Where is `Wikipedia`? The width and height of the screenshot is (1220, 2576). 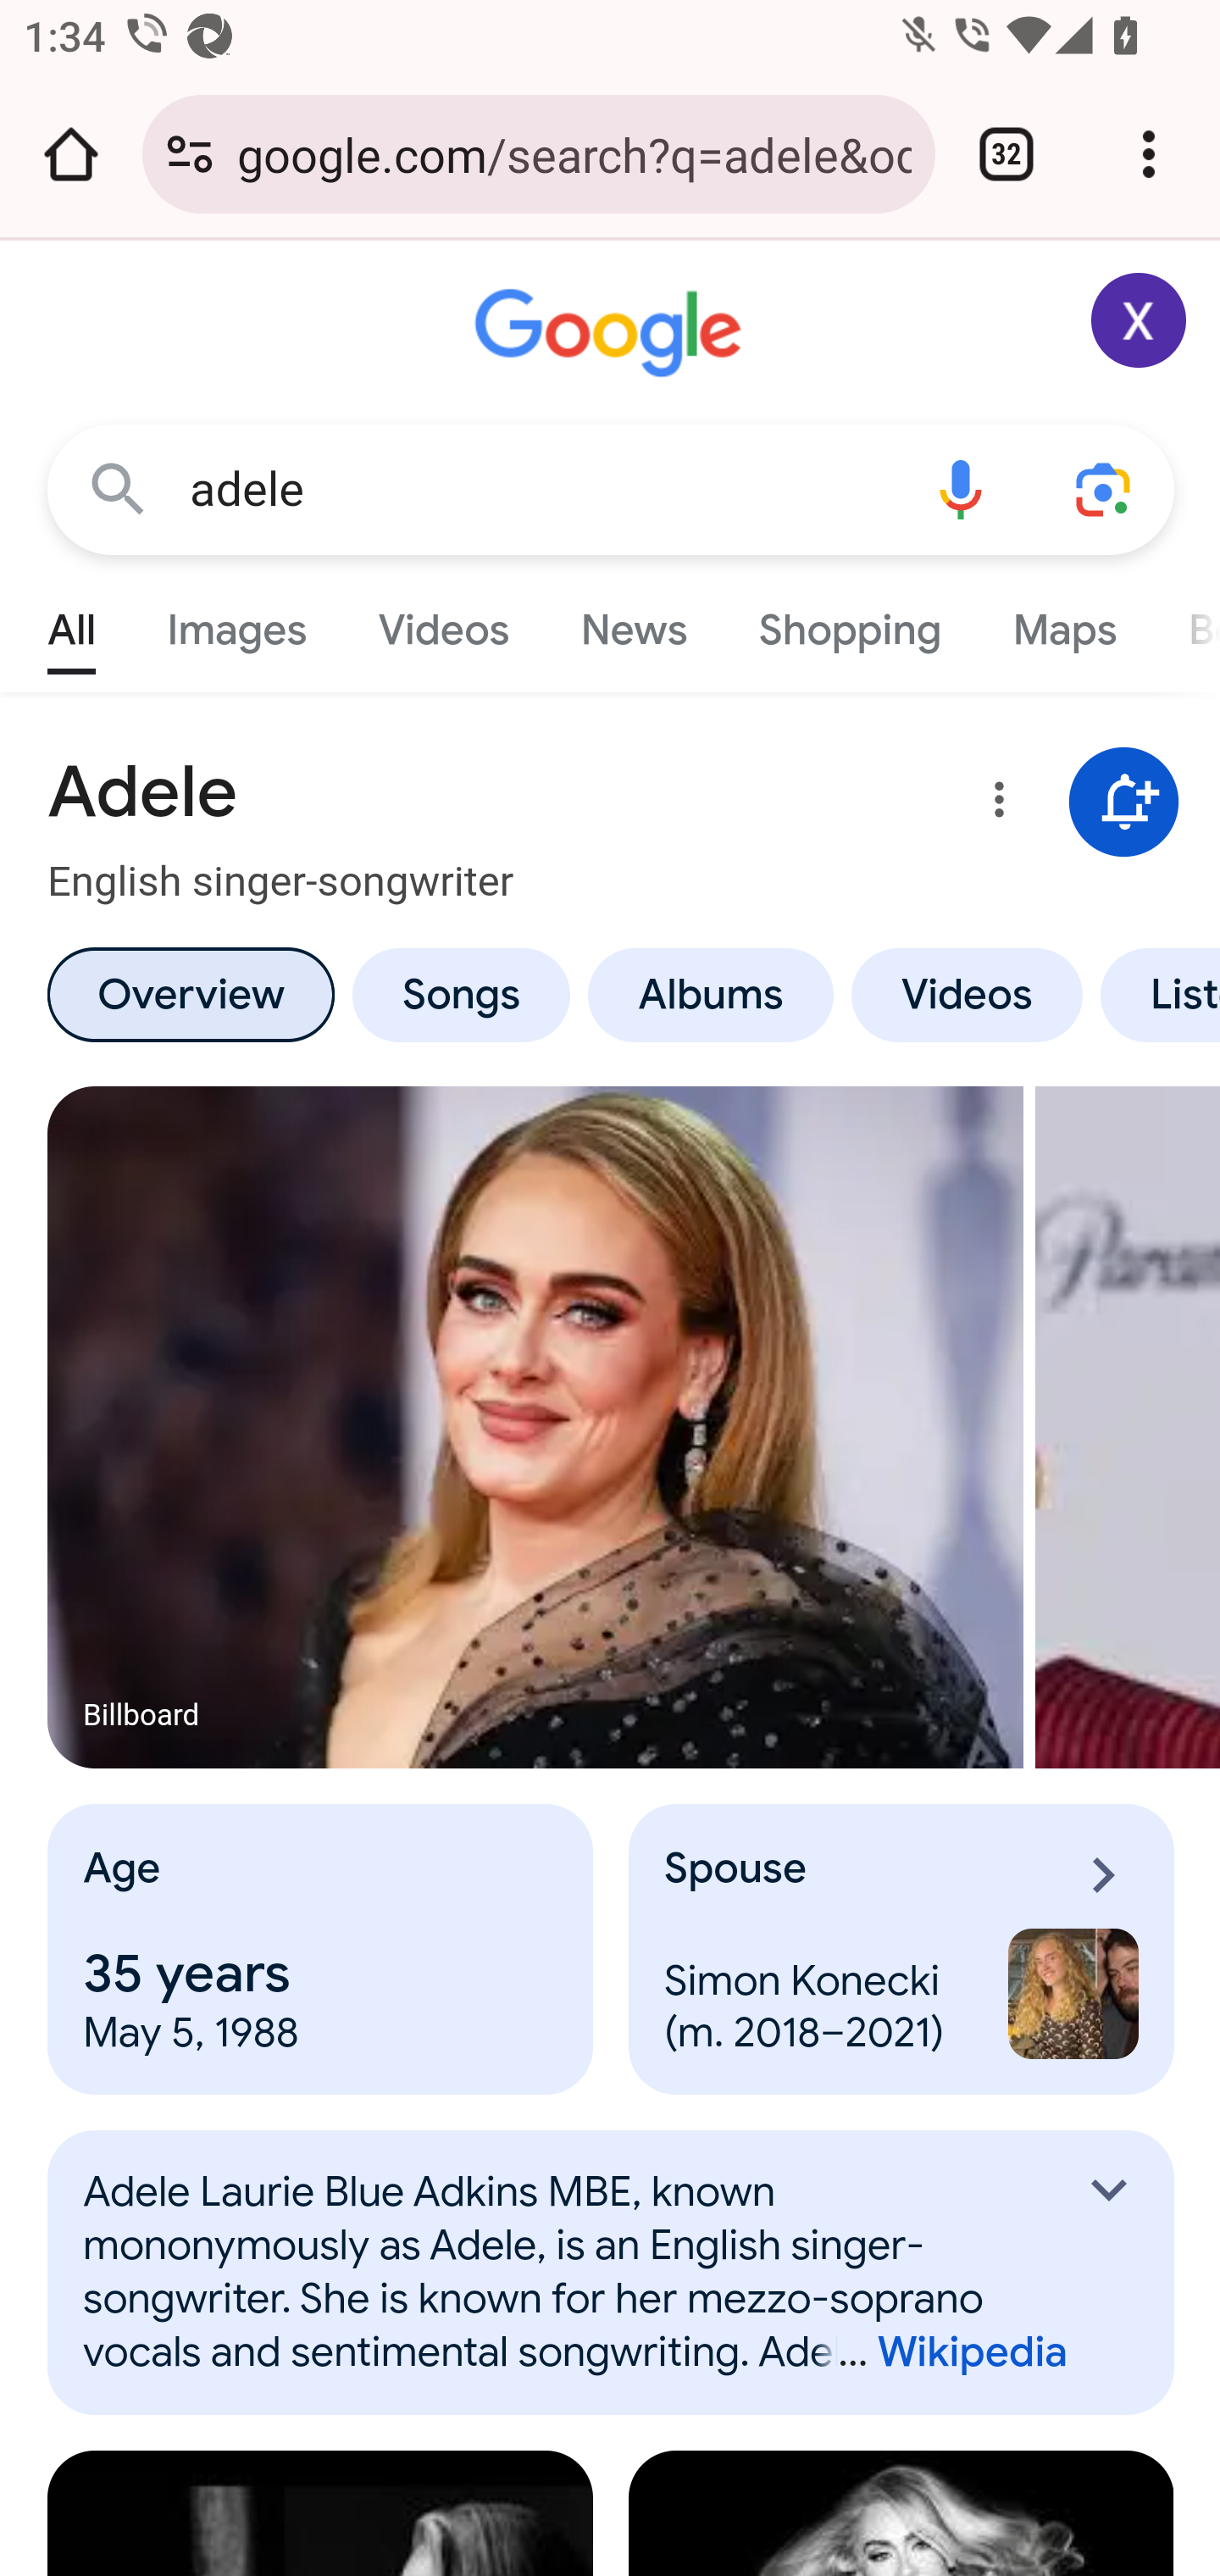 Wikipedia is located at coordinates (940, 2352).